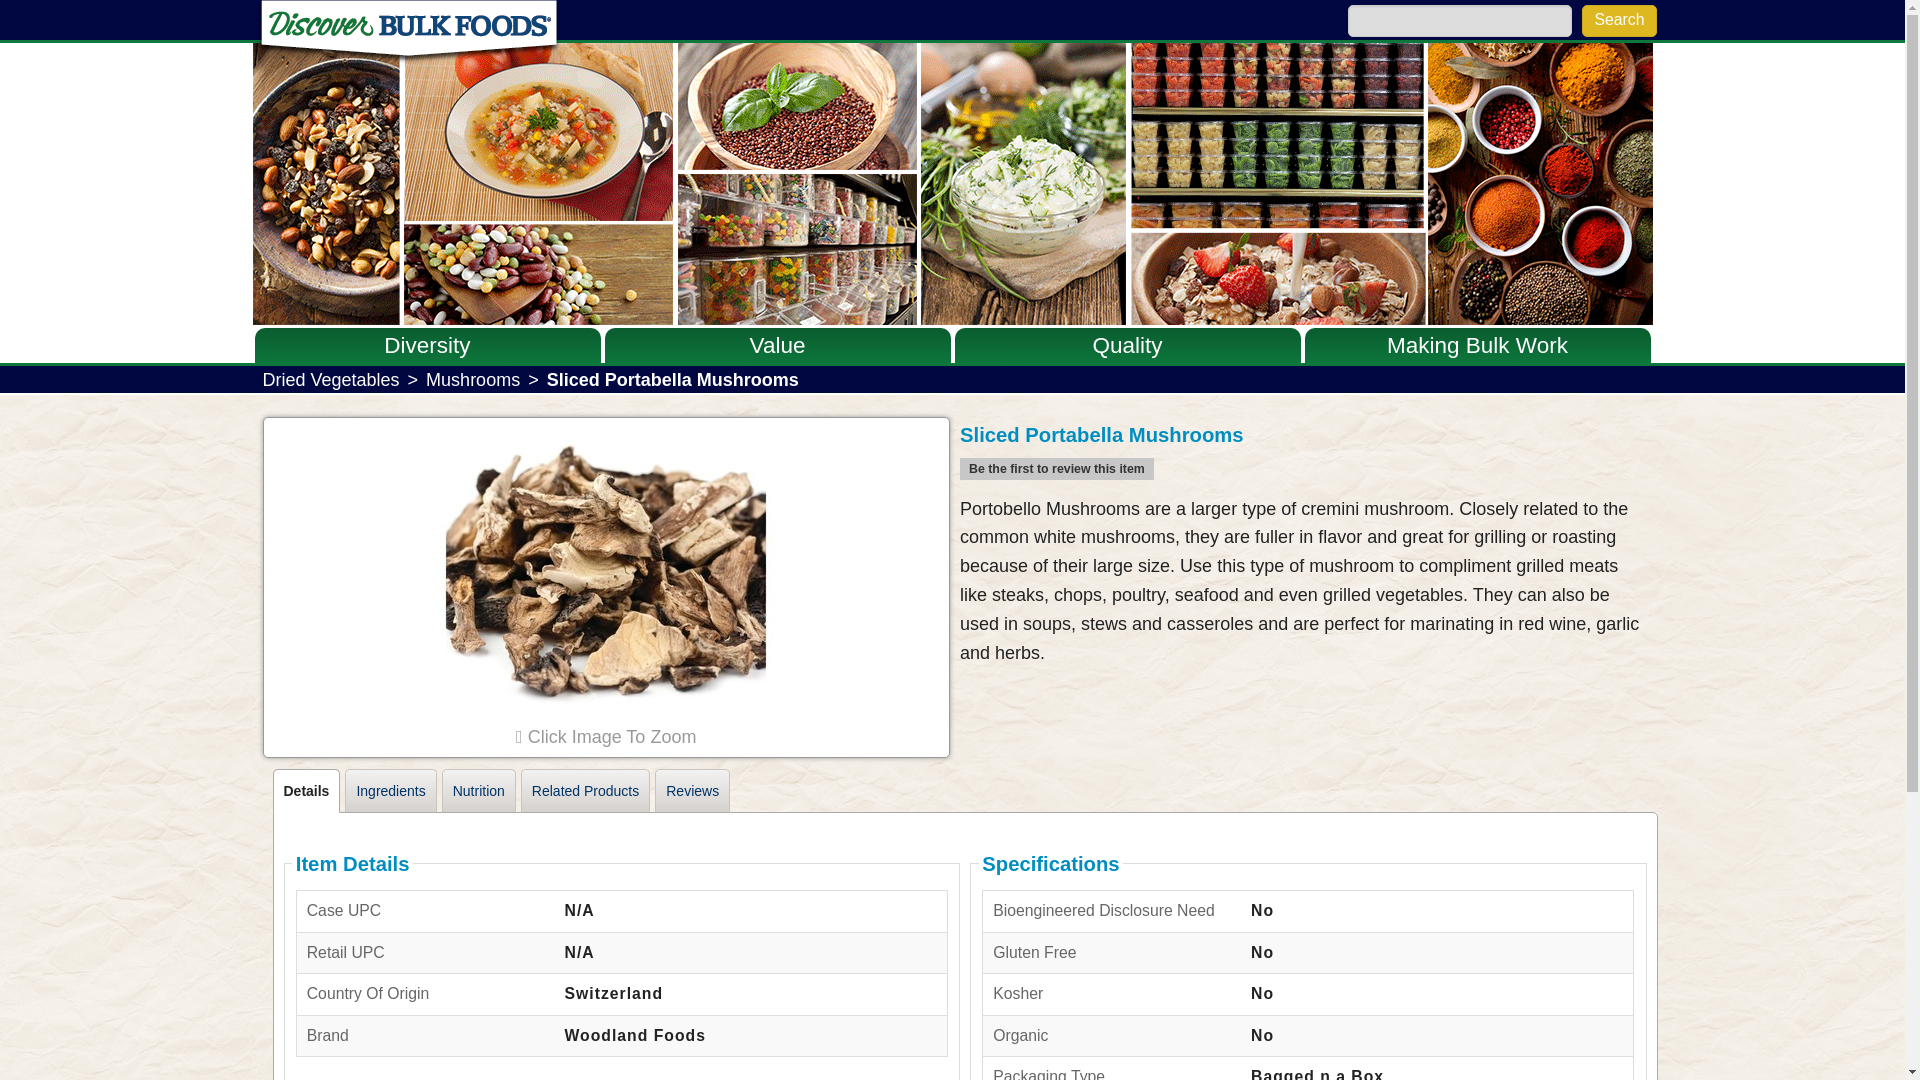 The height and width of the screenshot is (1080, 1920). I want to click on Articles, so click(426, 454).